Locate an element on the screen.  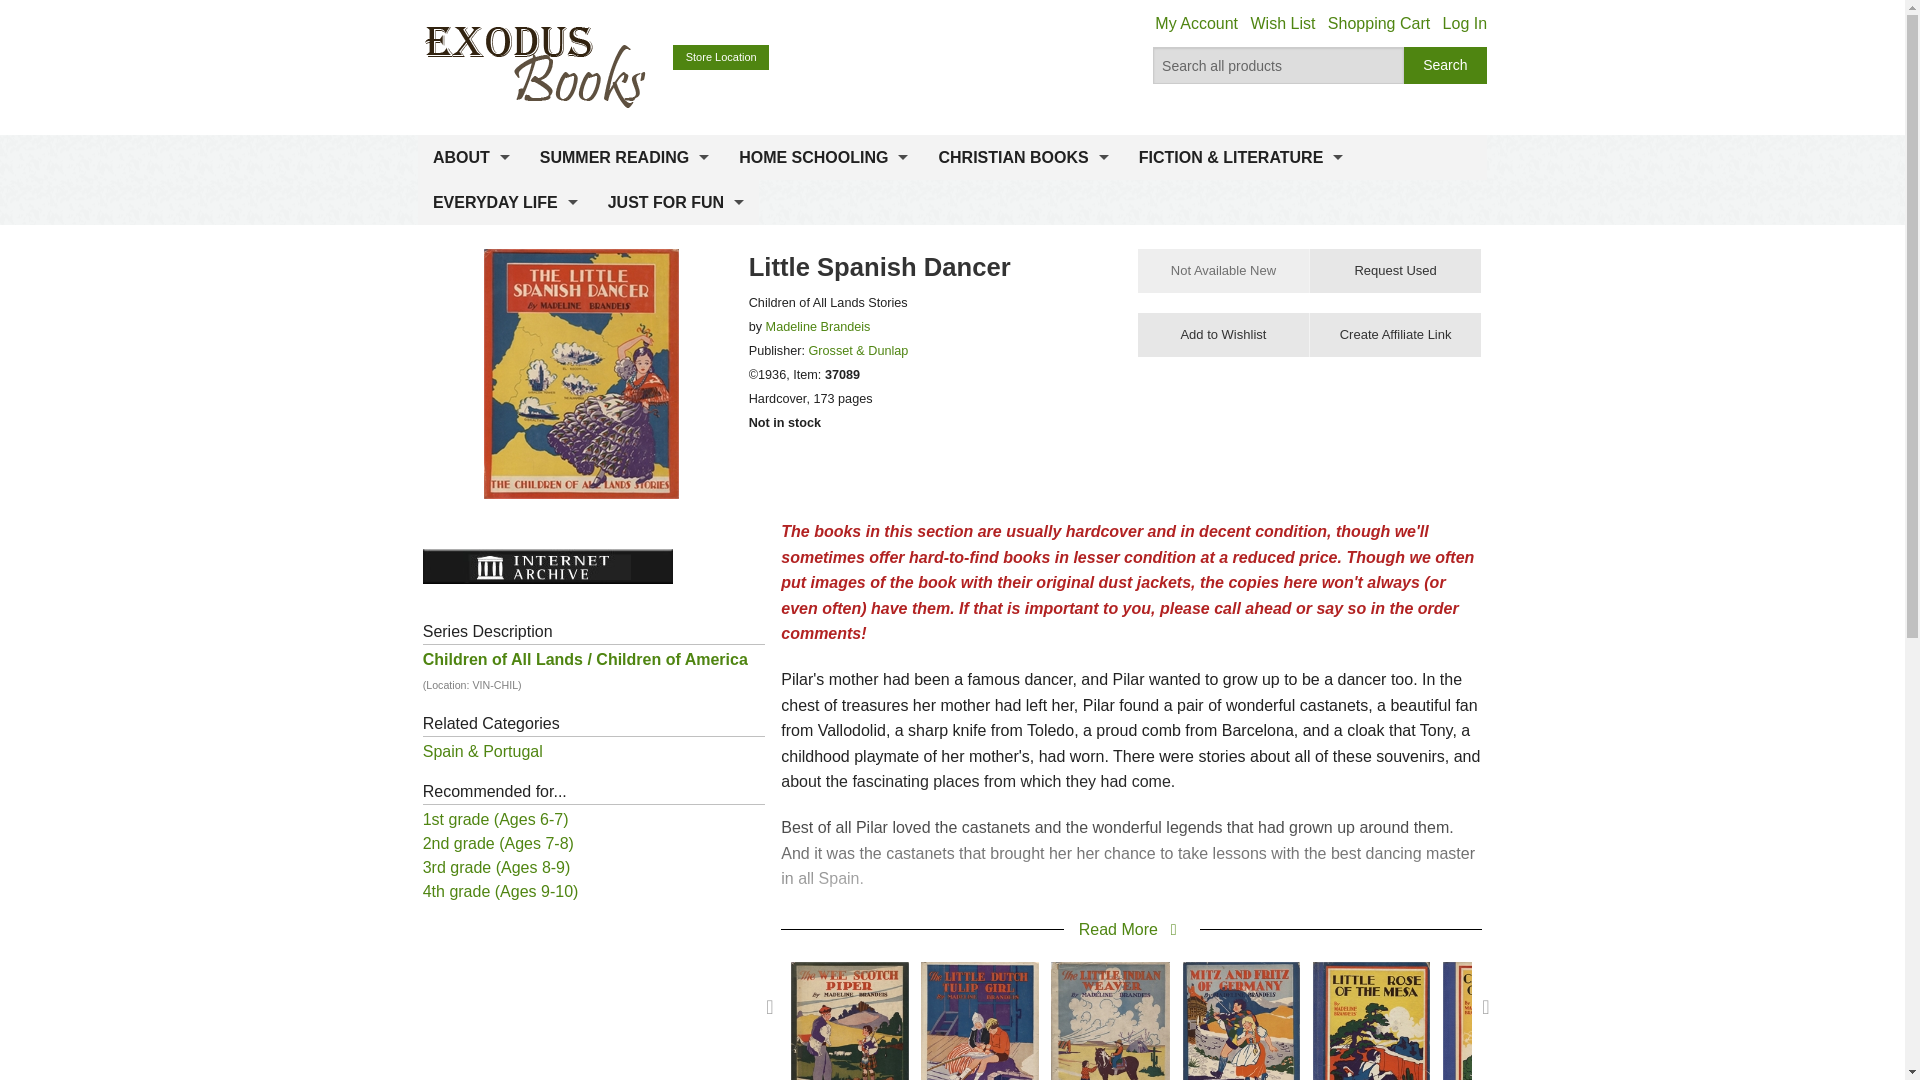
ABOUT is located at coordinates (471, 158).